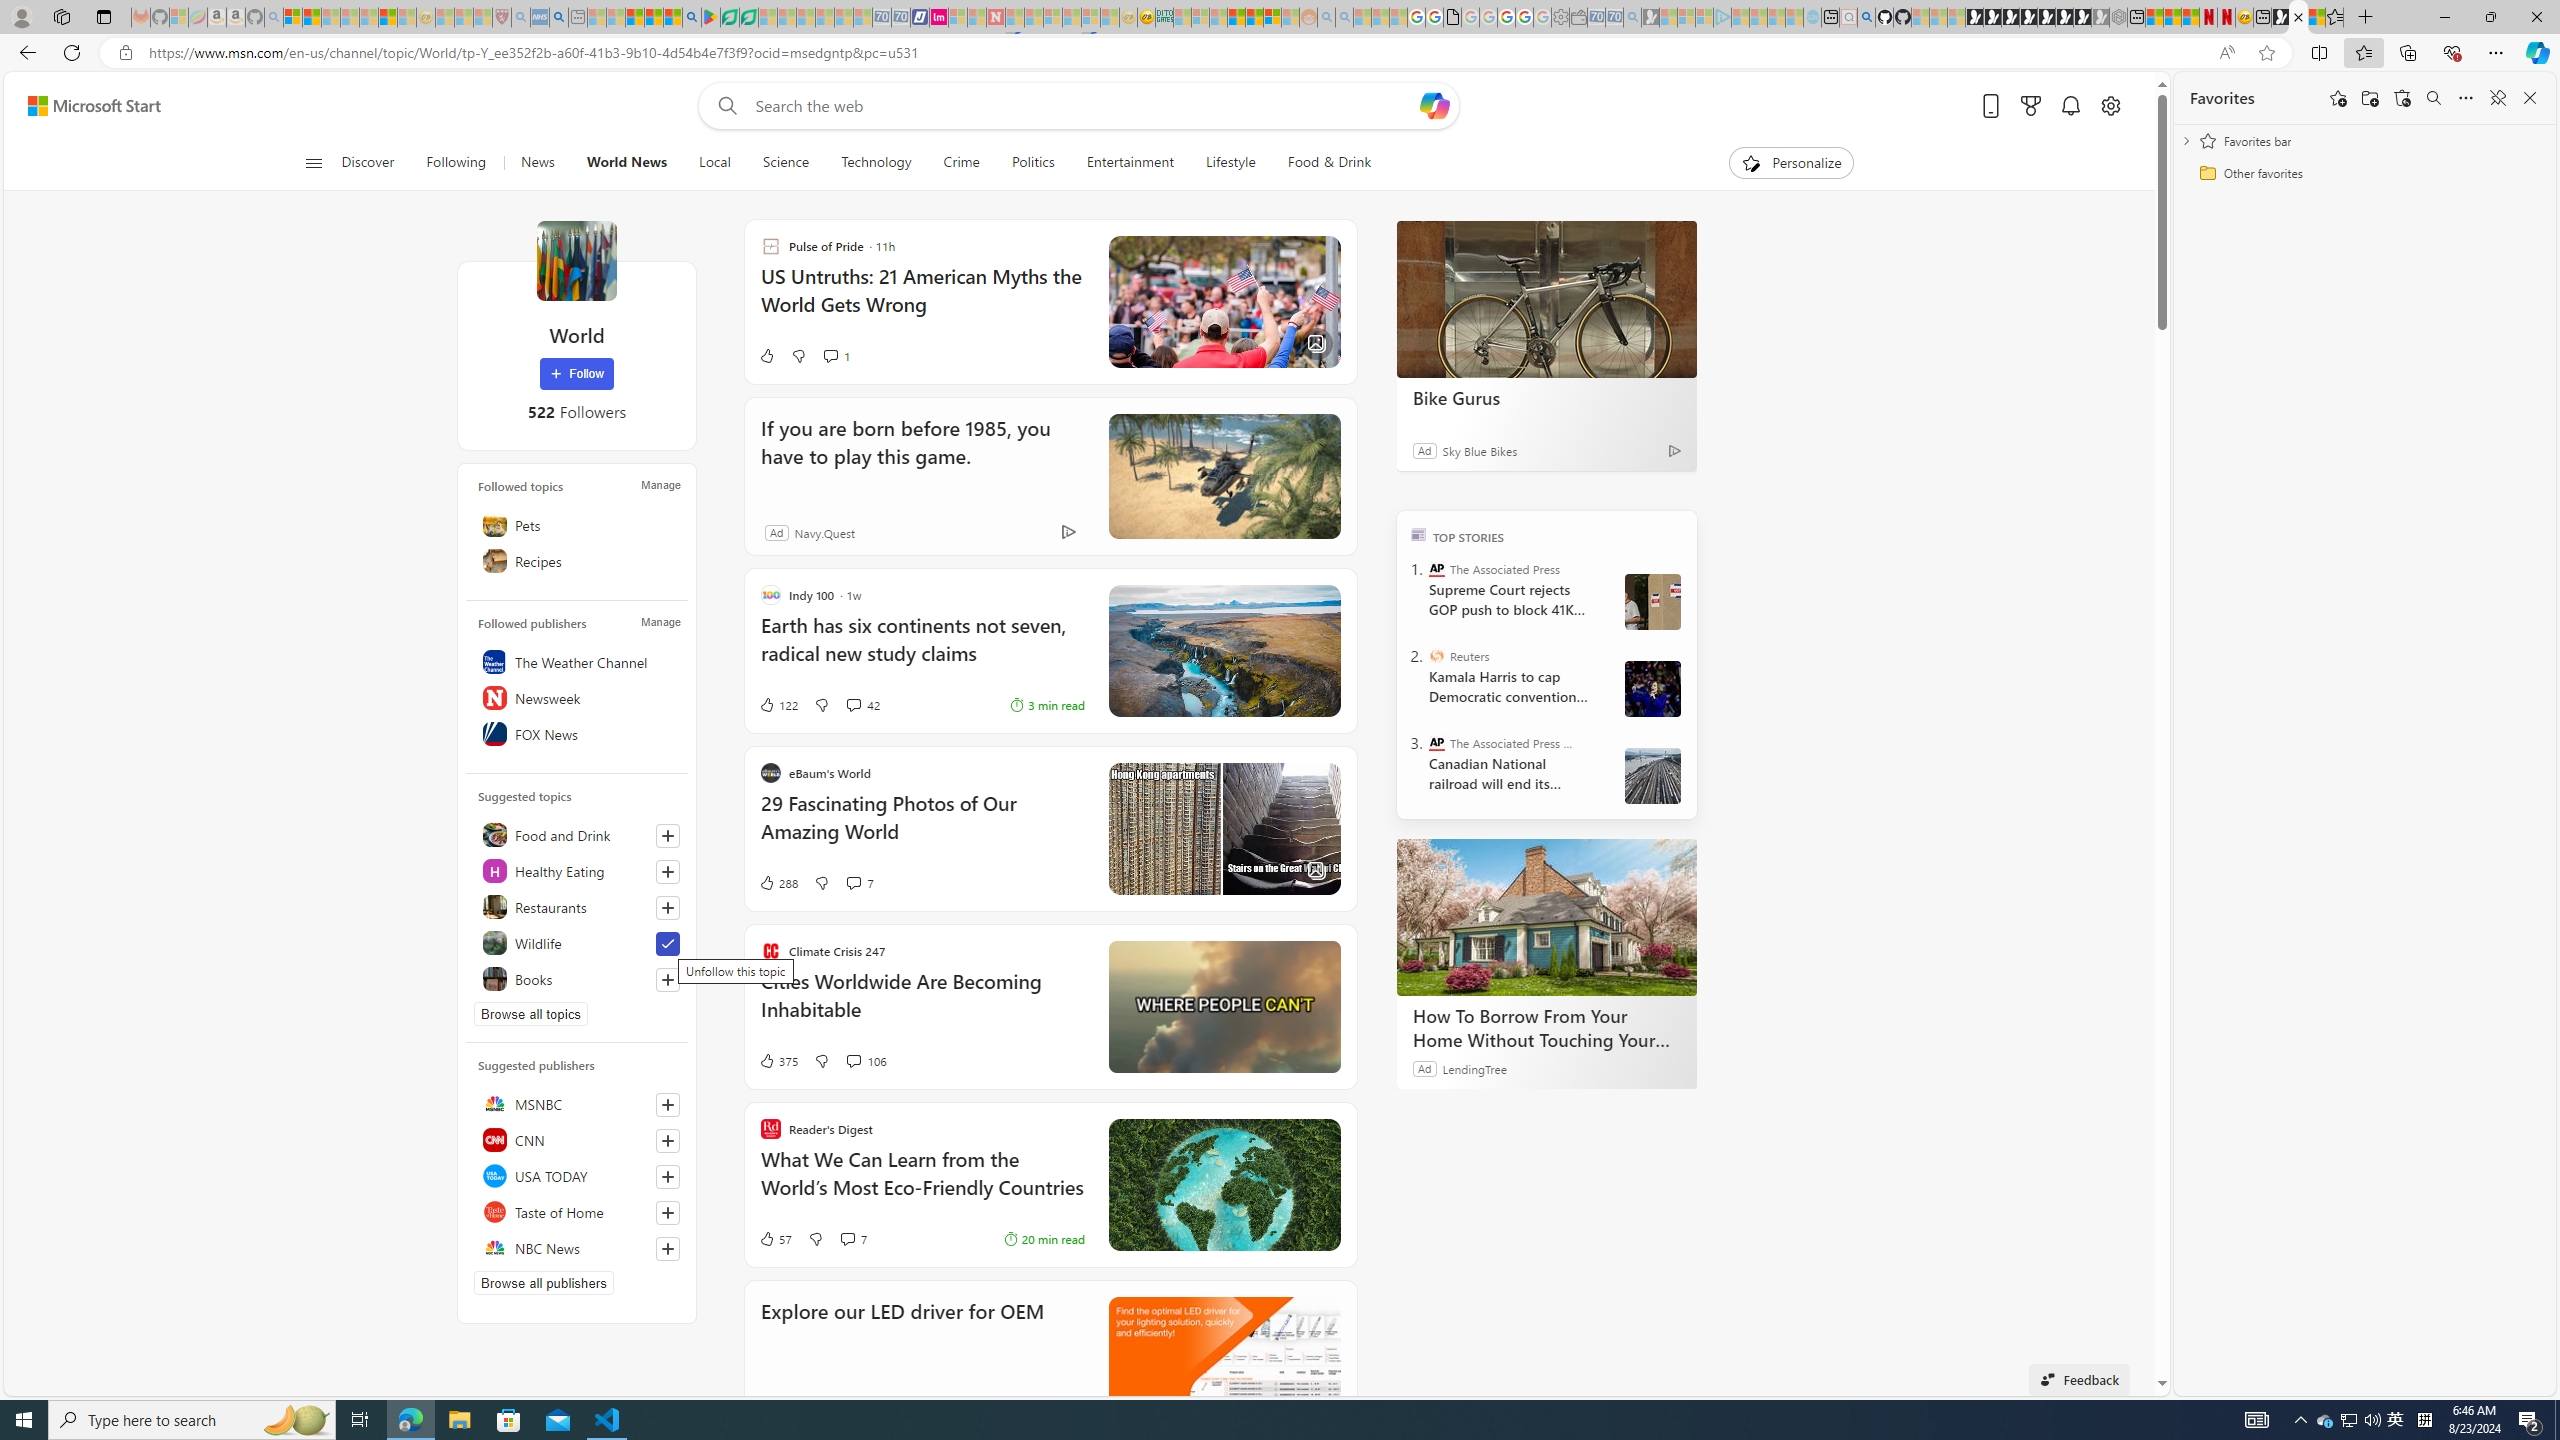 Image resolution: width=2560 pixels, height=1440 pixels. I want to click on  Canada Railroads Unions, so click(1653, 775).